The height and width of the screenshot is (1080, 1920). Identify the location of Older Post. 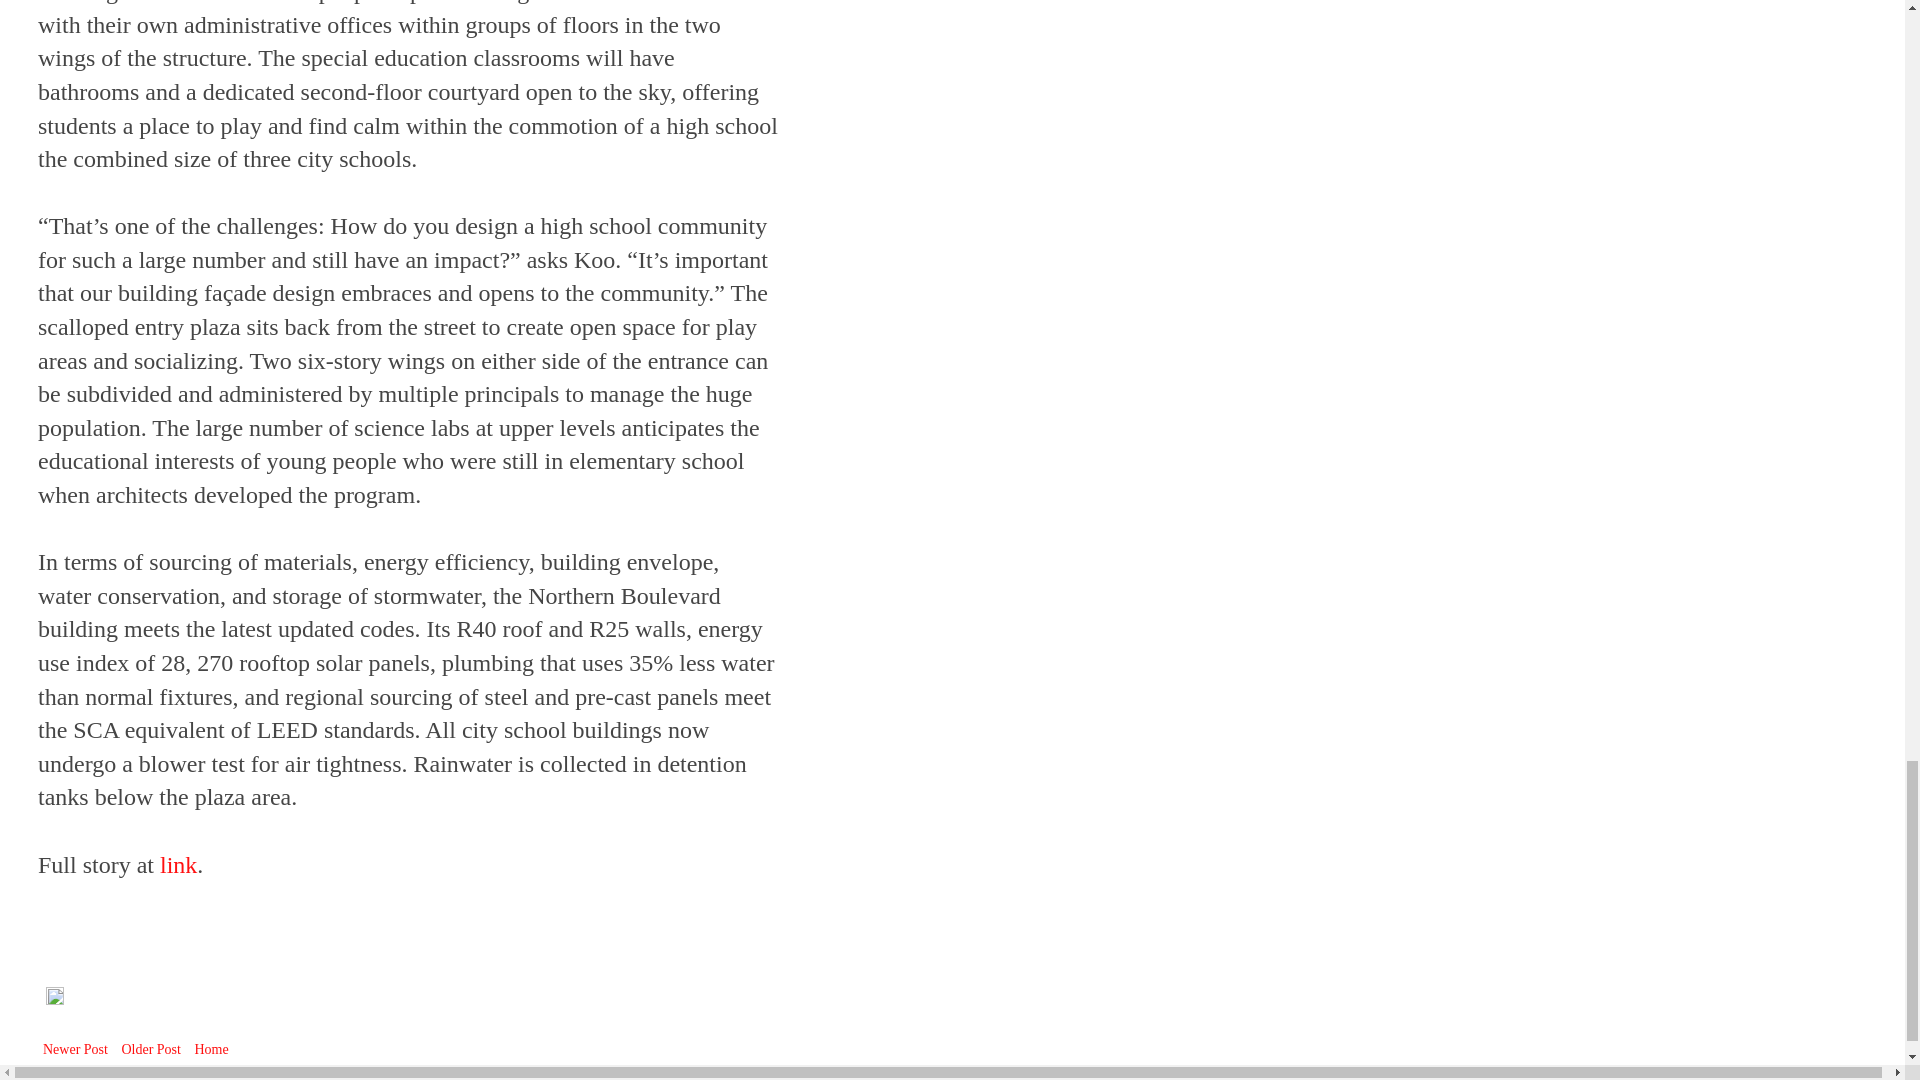
(150, 1048).